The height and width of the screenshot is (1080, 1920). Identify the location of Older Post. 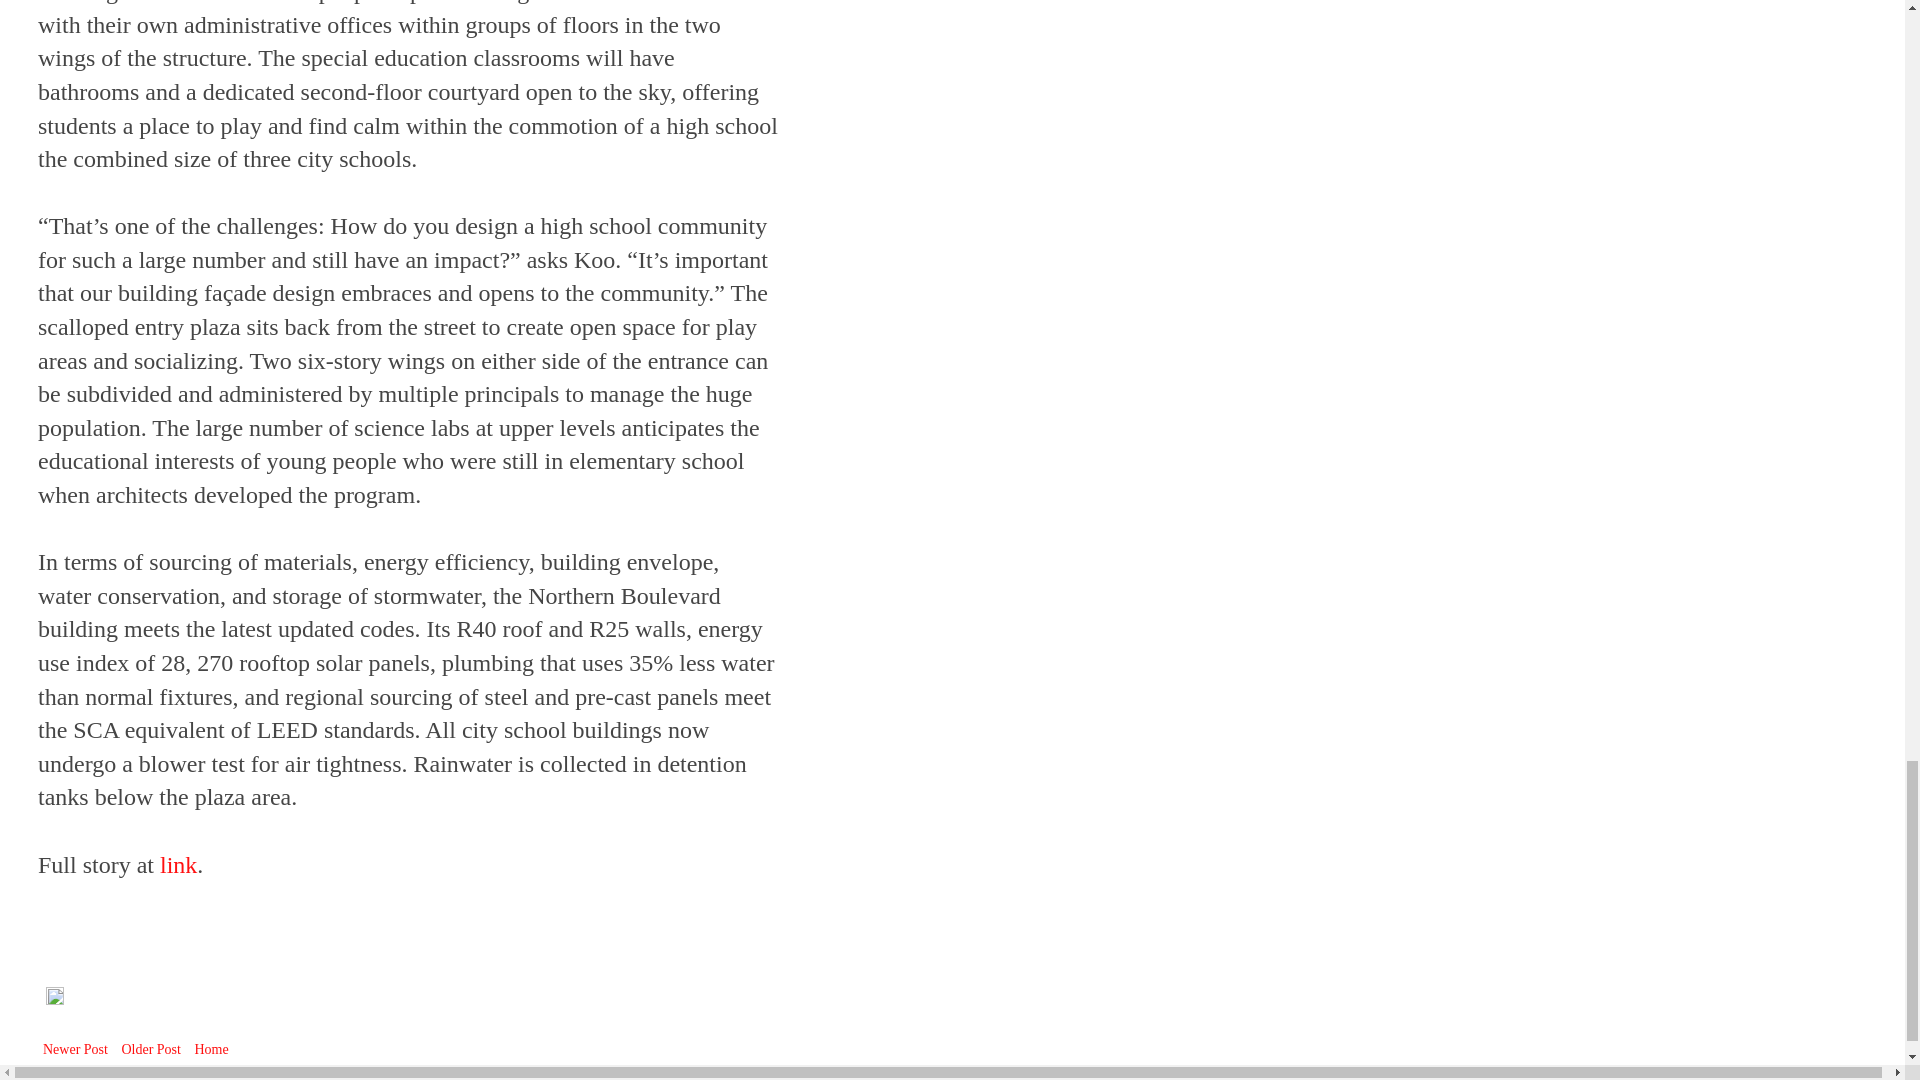
(150, 1048).